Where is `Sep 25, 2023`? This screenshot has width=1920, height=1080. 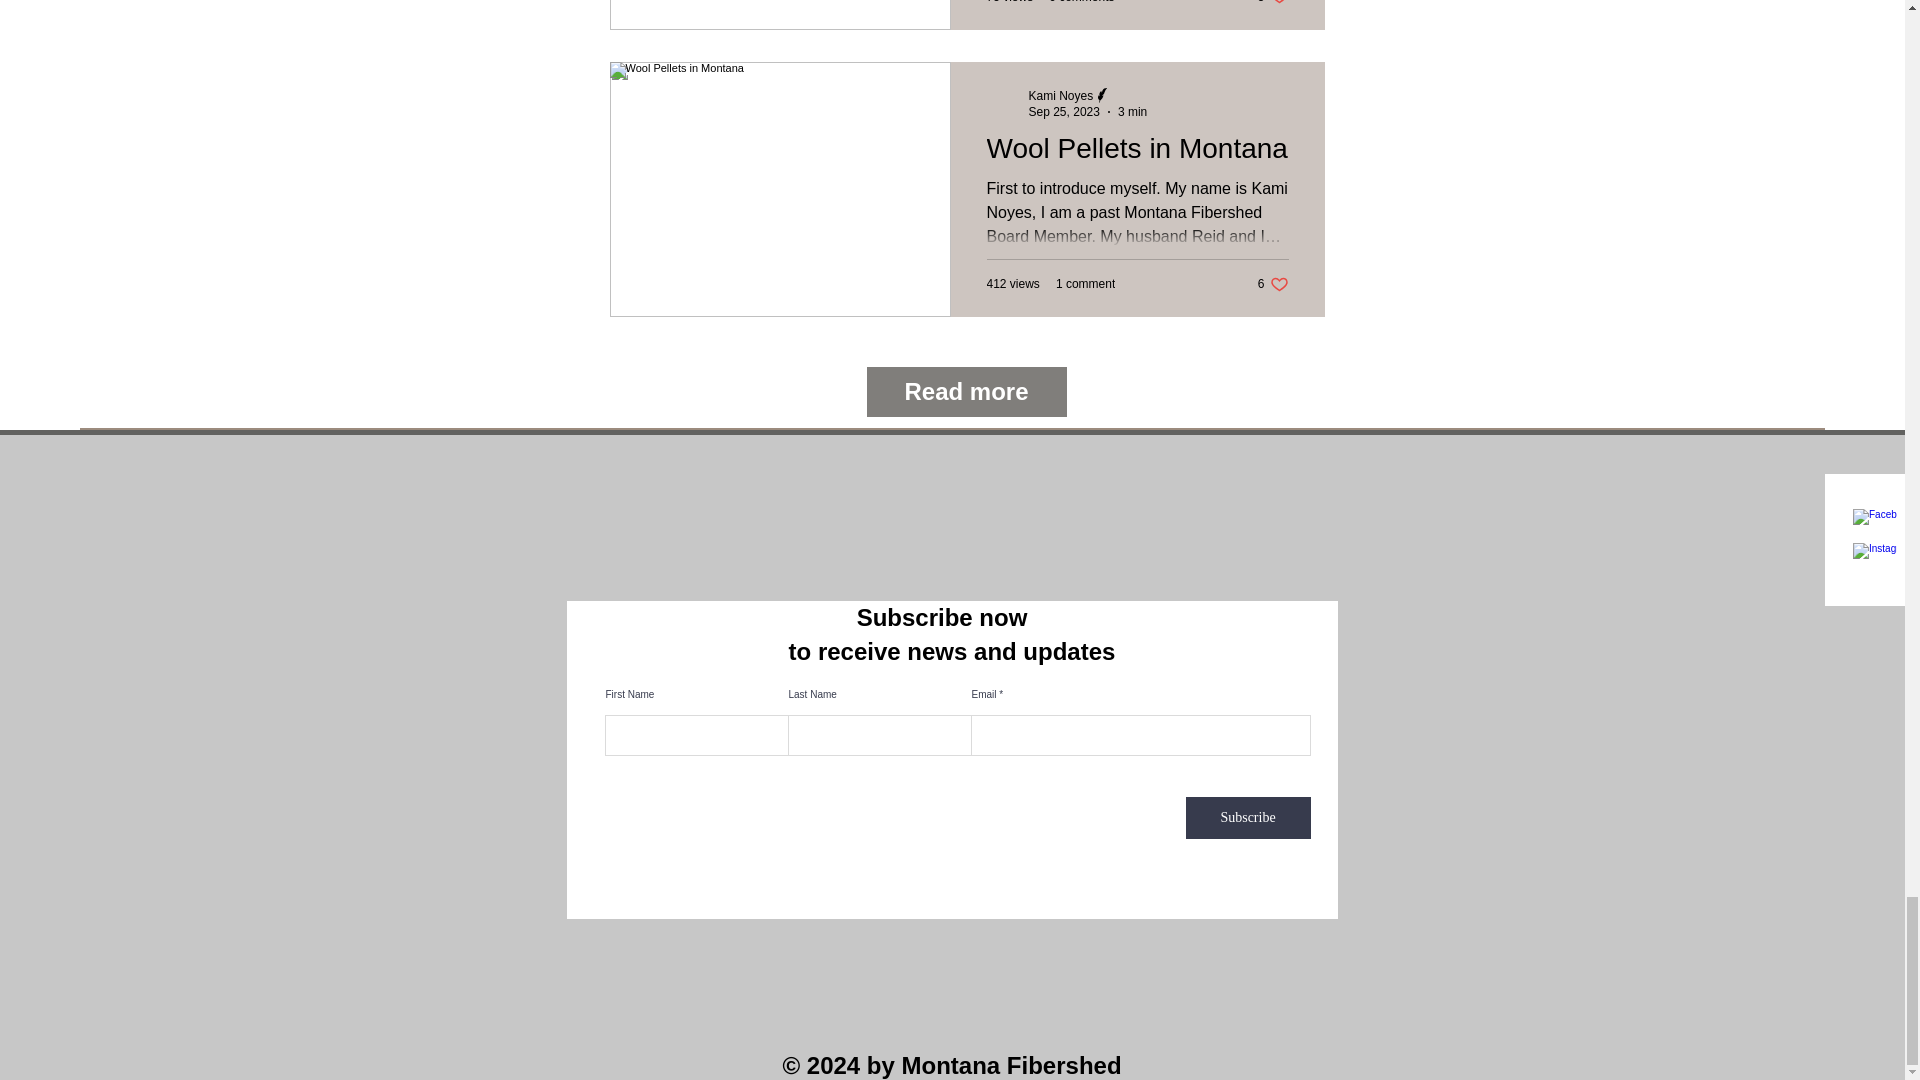
Sep 25, 2023 is located at coordinates (1248, 818).